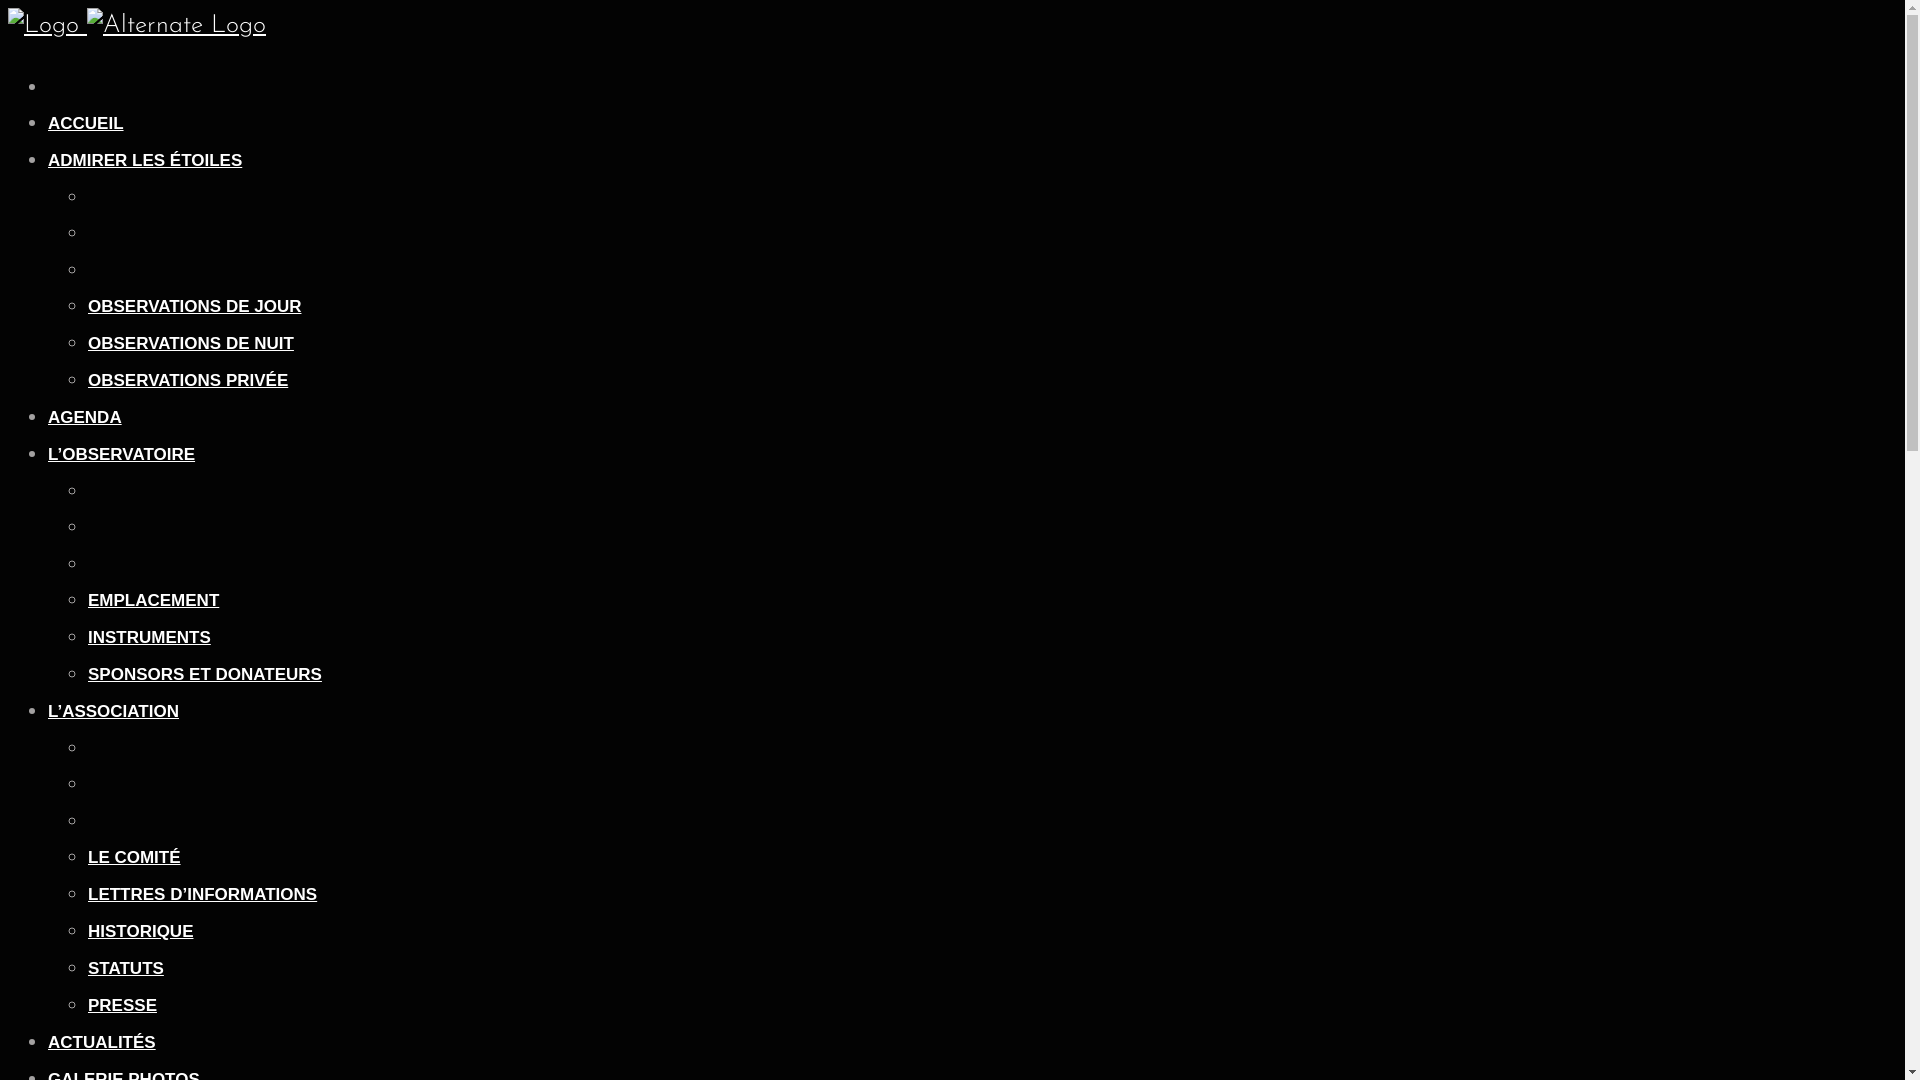 The image size is (1920, 1080). Describe the element at coordinates (140, 932) in the screenshot. I see `HISTORIQUE` at that location.